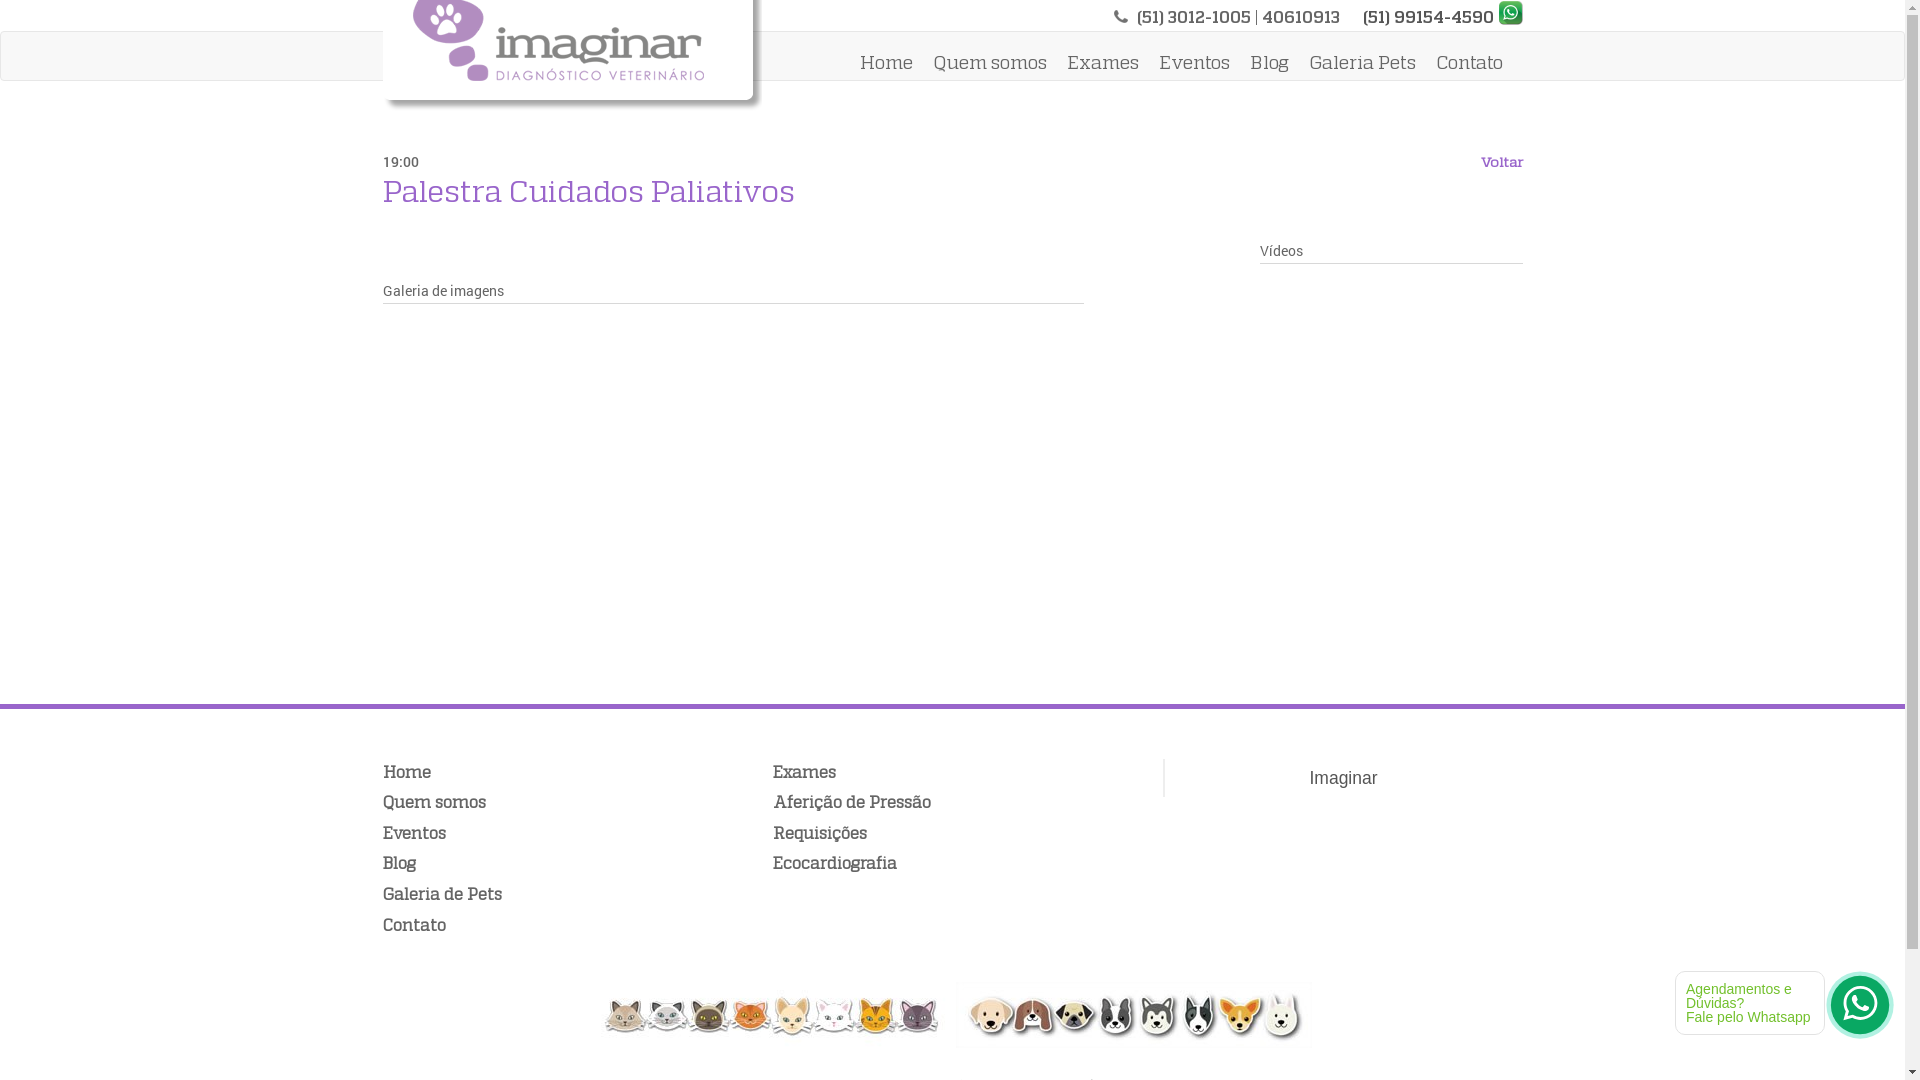  What do you see at coordinates (1501, 162) in the screenshot?
I see `Voltar` at bounding box center [1501, 162].